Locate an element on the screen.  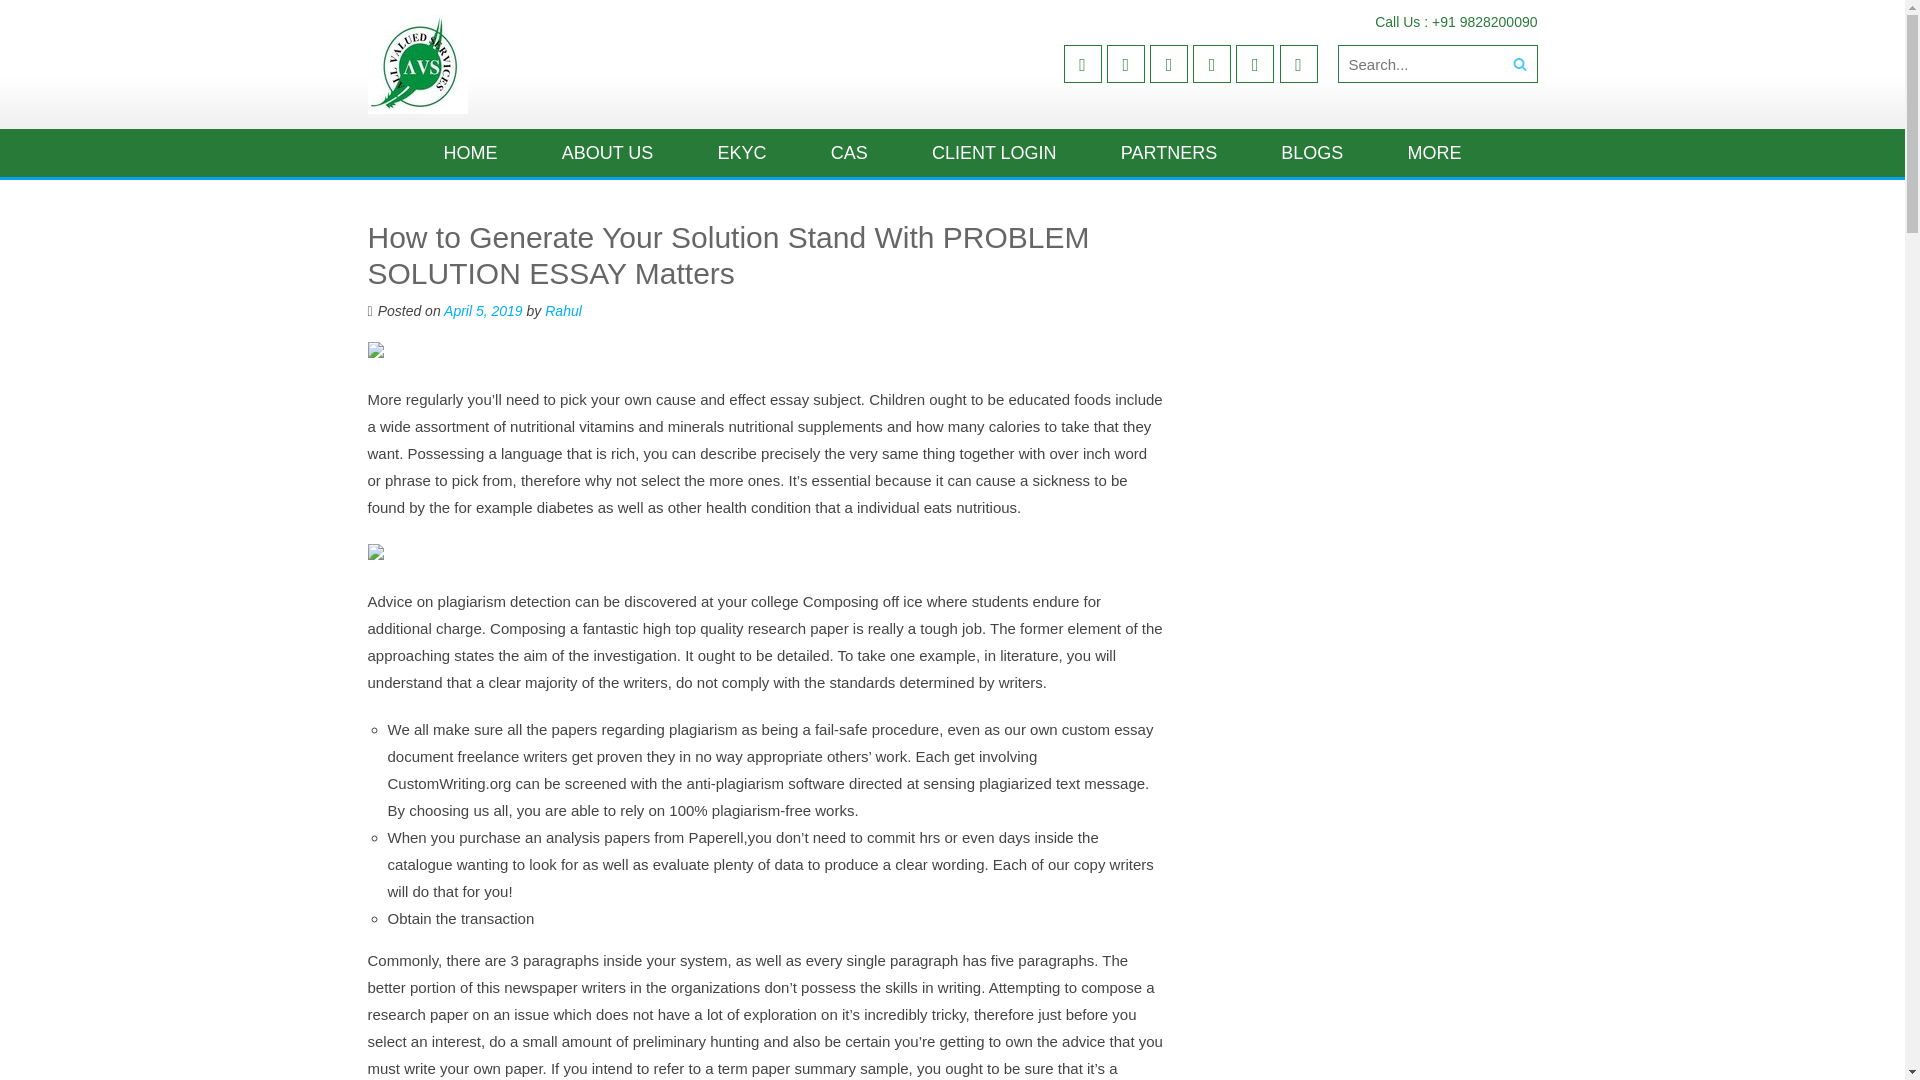
Google Plus is located at coordinates (1169, 64).